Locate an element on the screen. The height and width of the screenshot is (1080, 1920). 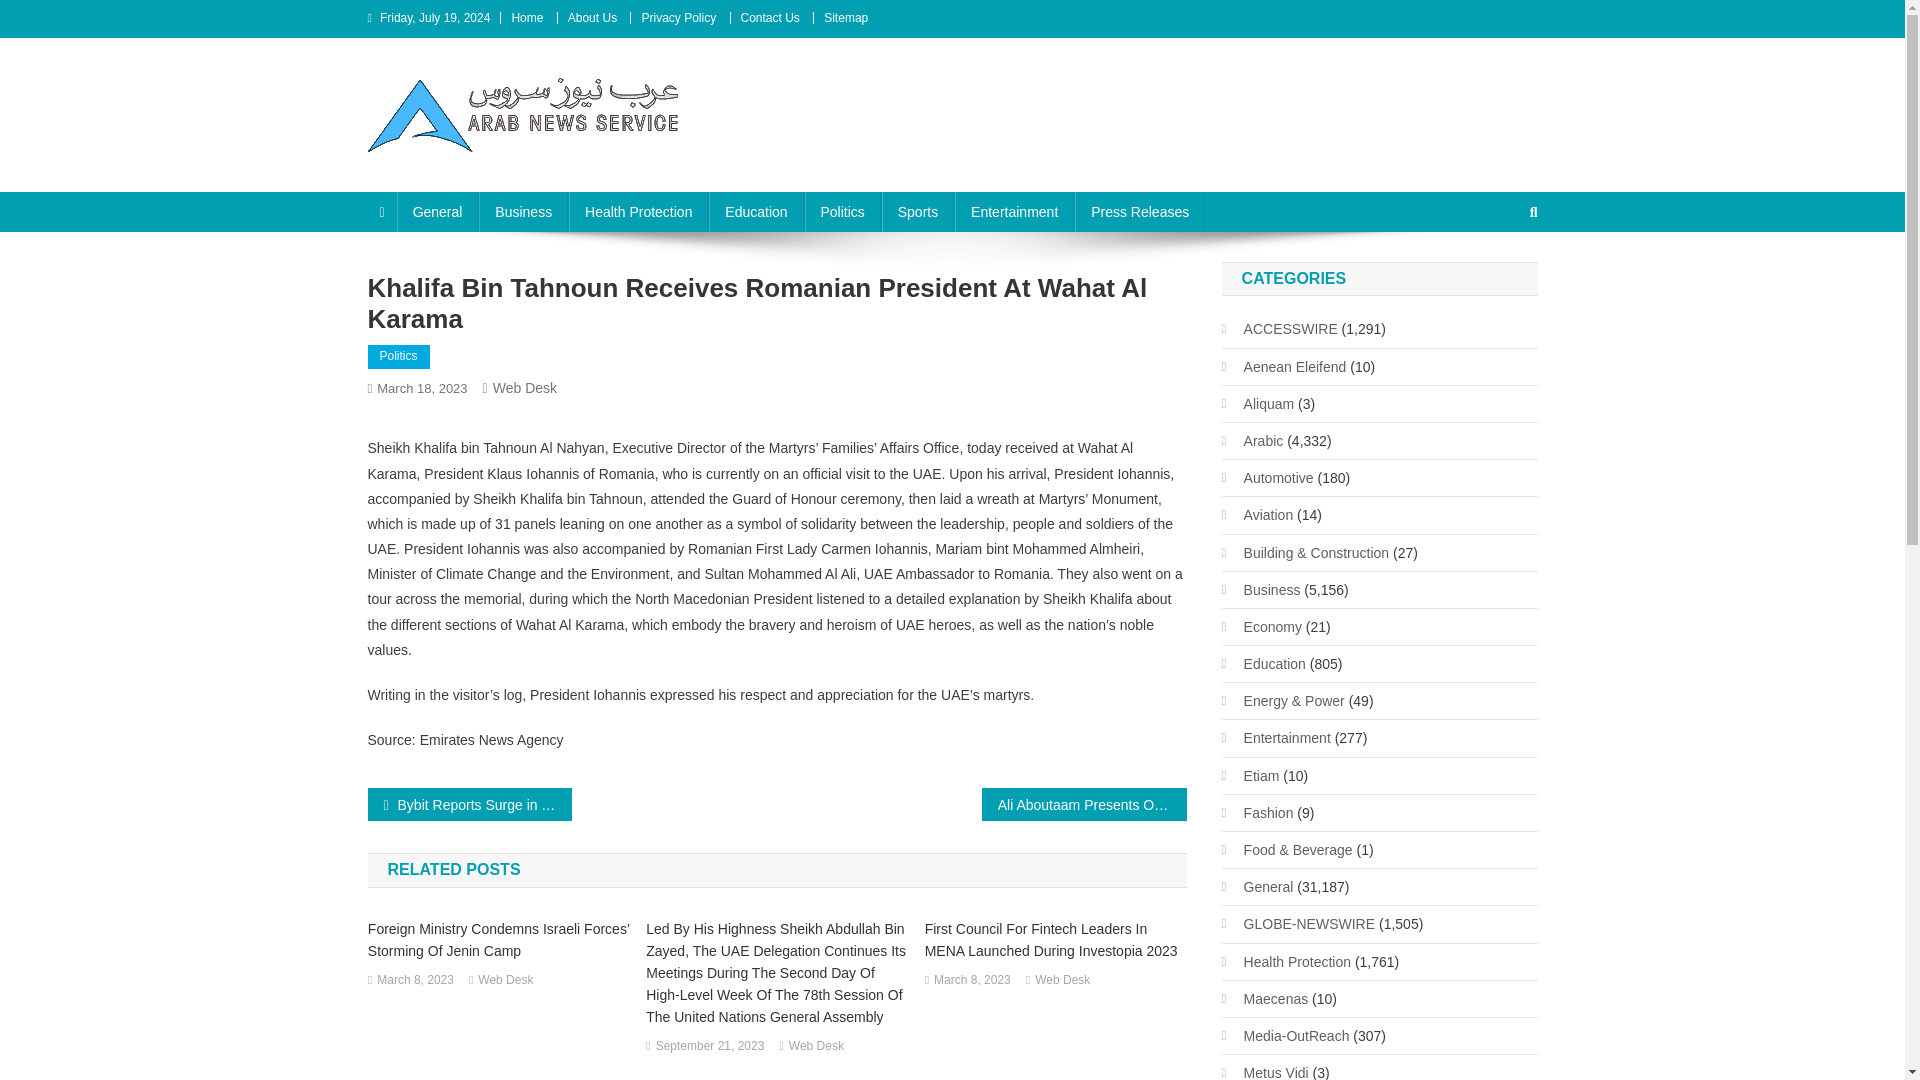
Web Desk is located at coordinates (816, 1046).